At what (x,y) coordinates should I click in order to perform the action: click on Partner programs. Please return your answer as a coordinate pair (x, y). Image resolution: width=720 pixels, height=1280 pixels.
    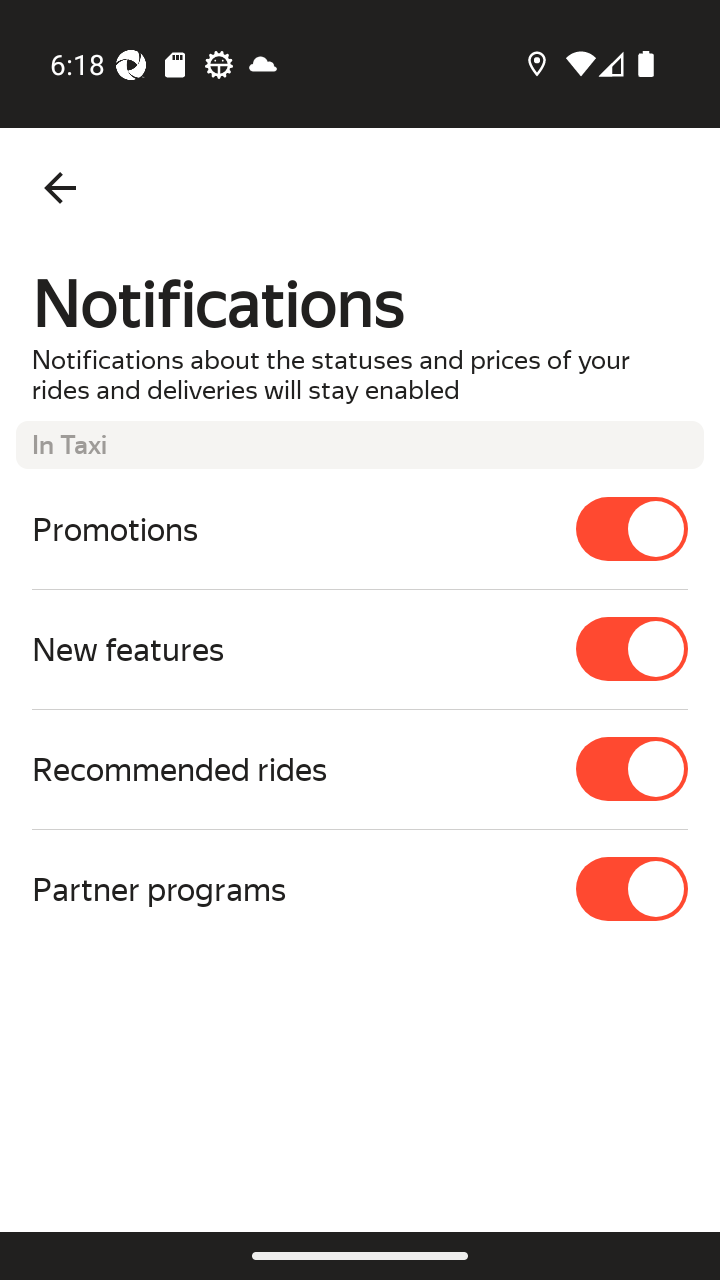
    Looking at the image, I should click on (360, 888).